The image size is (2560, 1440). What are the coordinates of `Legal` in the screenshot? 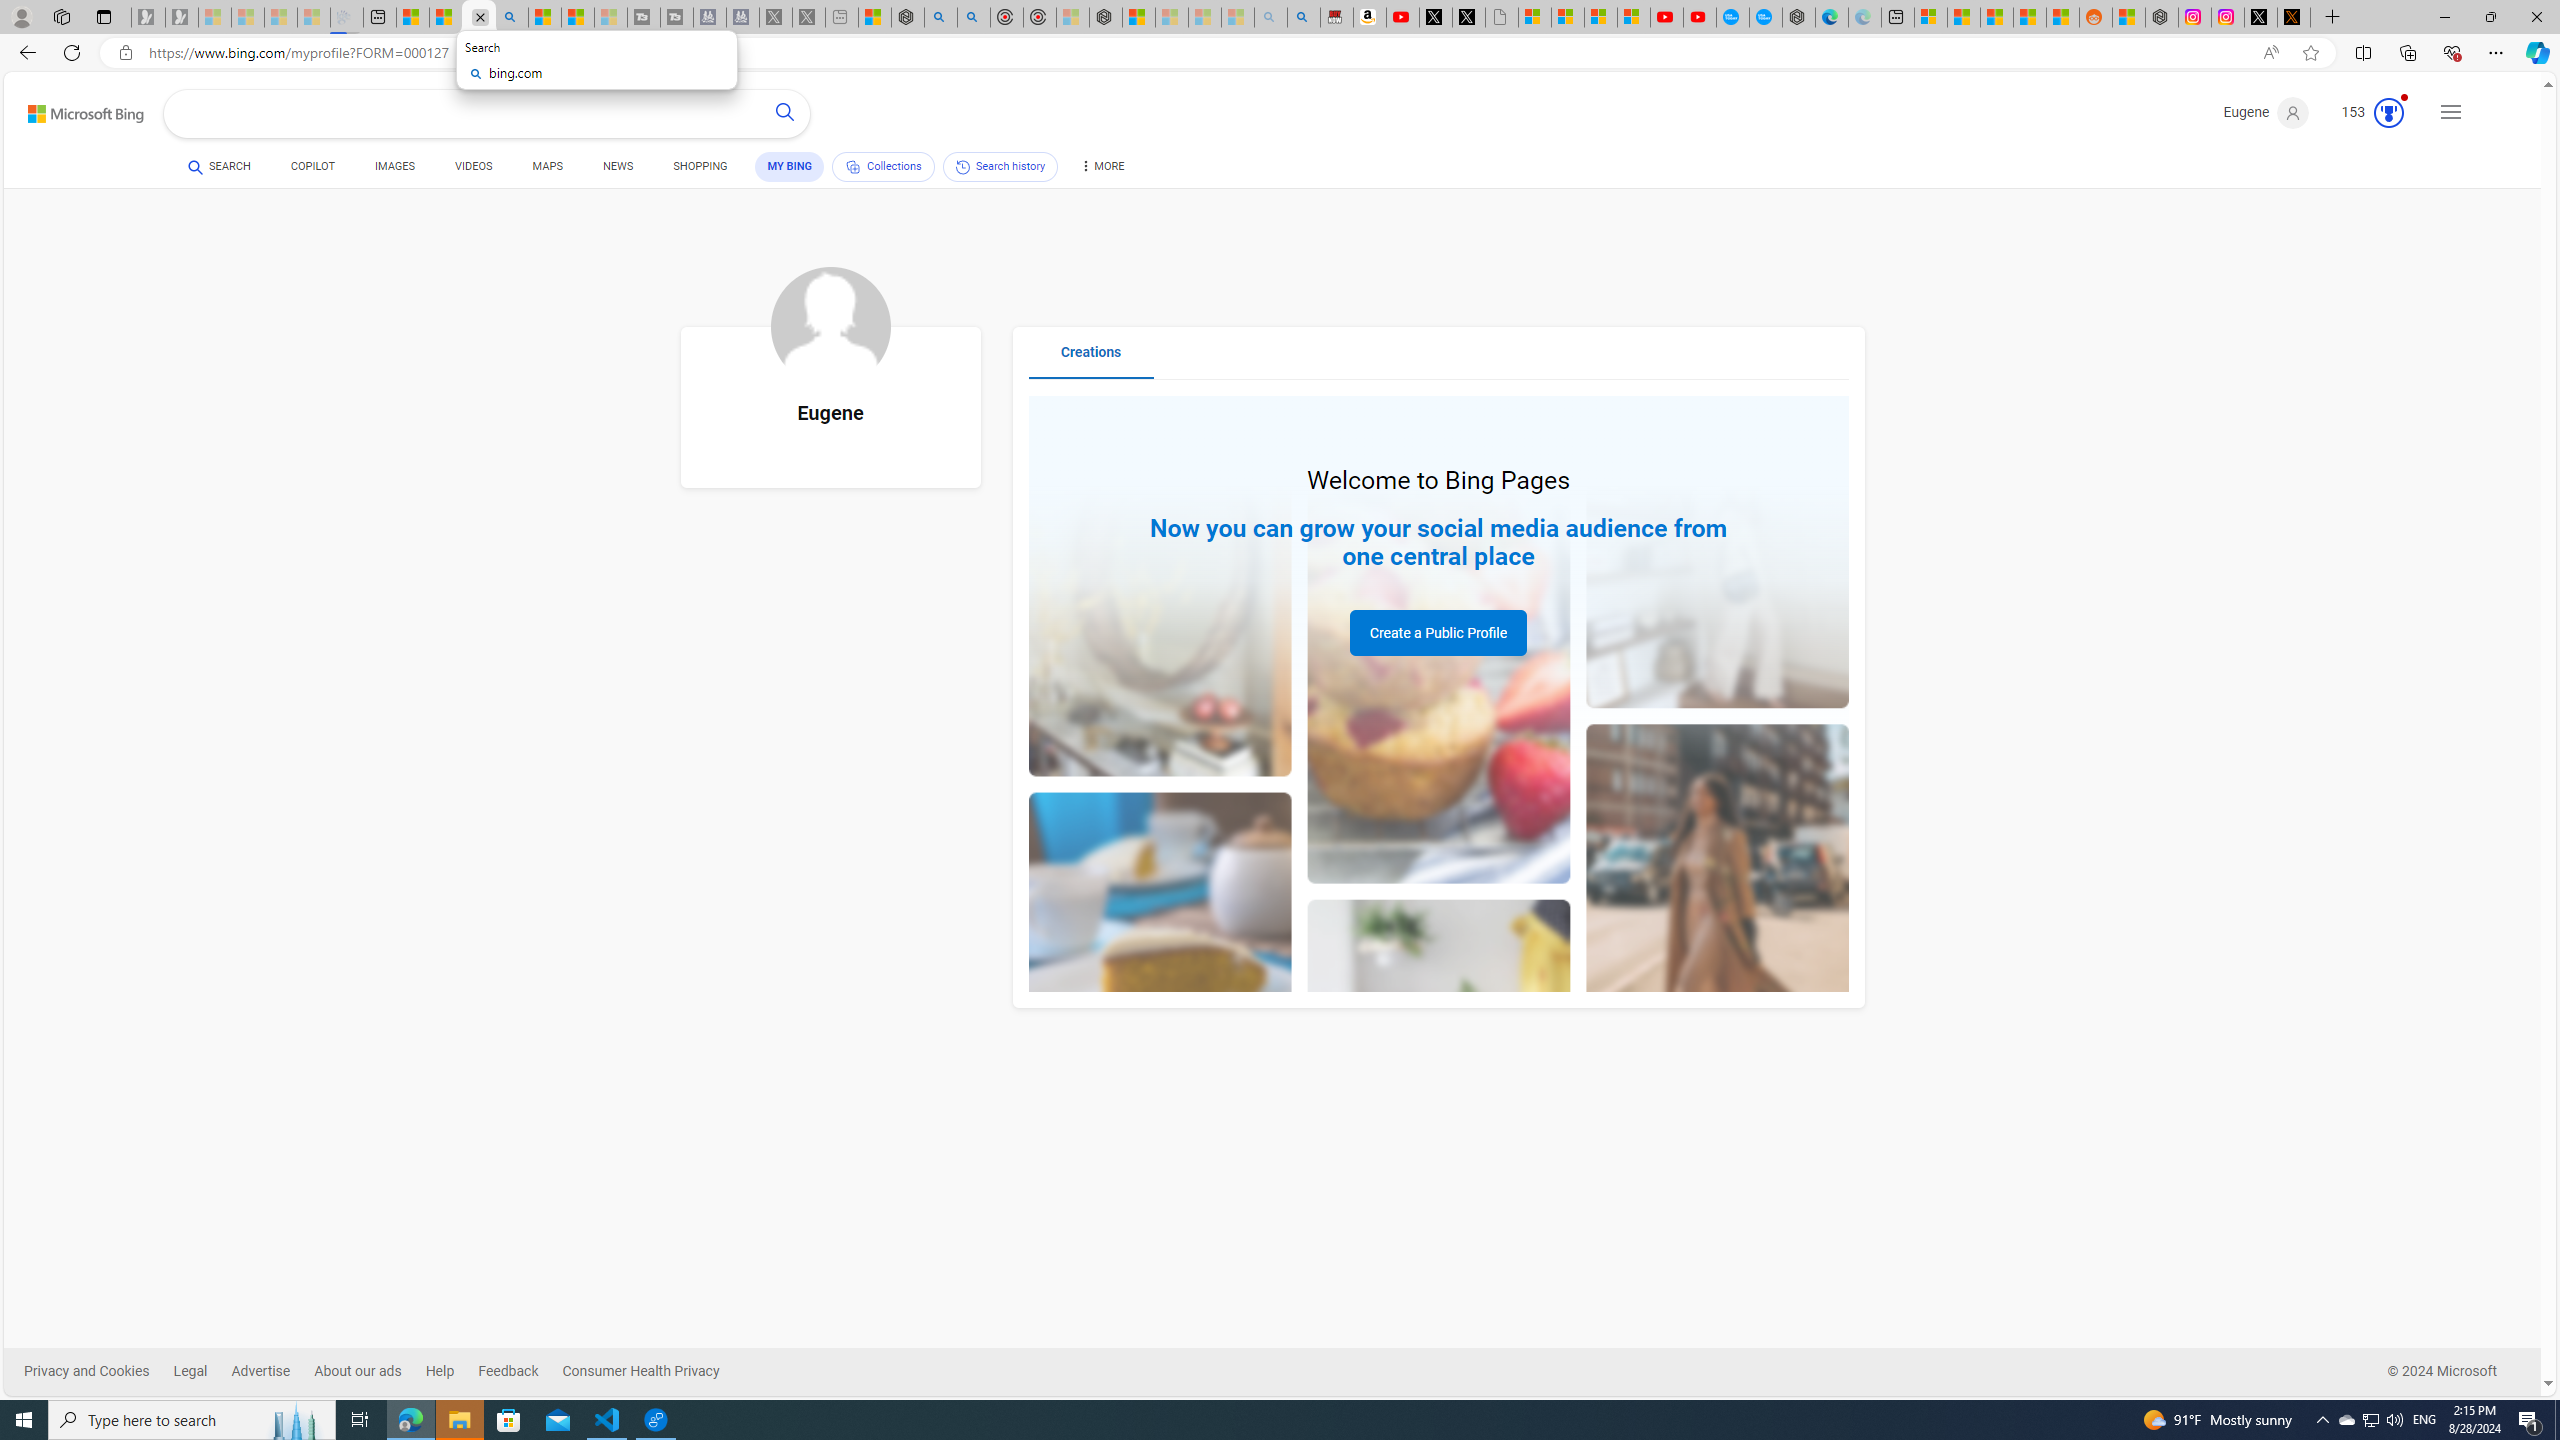 It's located at (203, 1371).